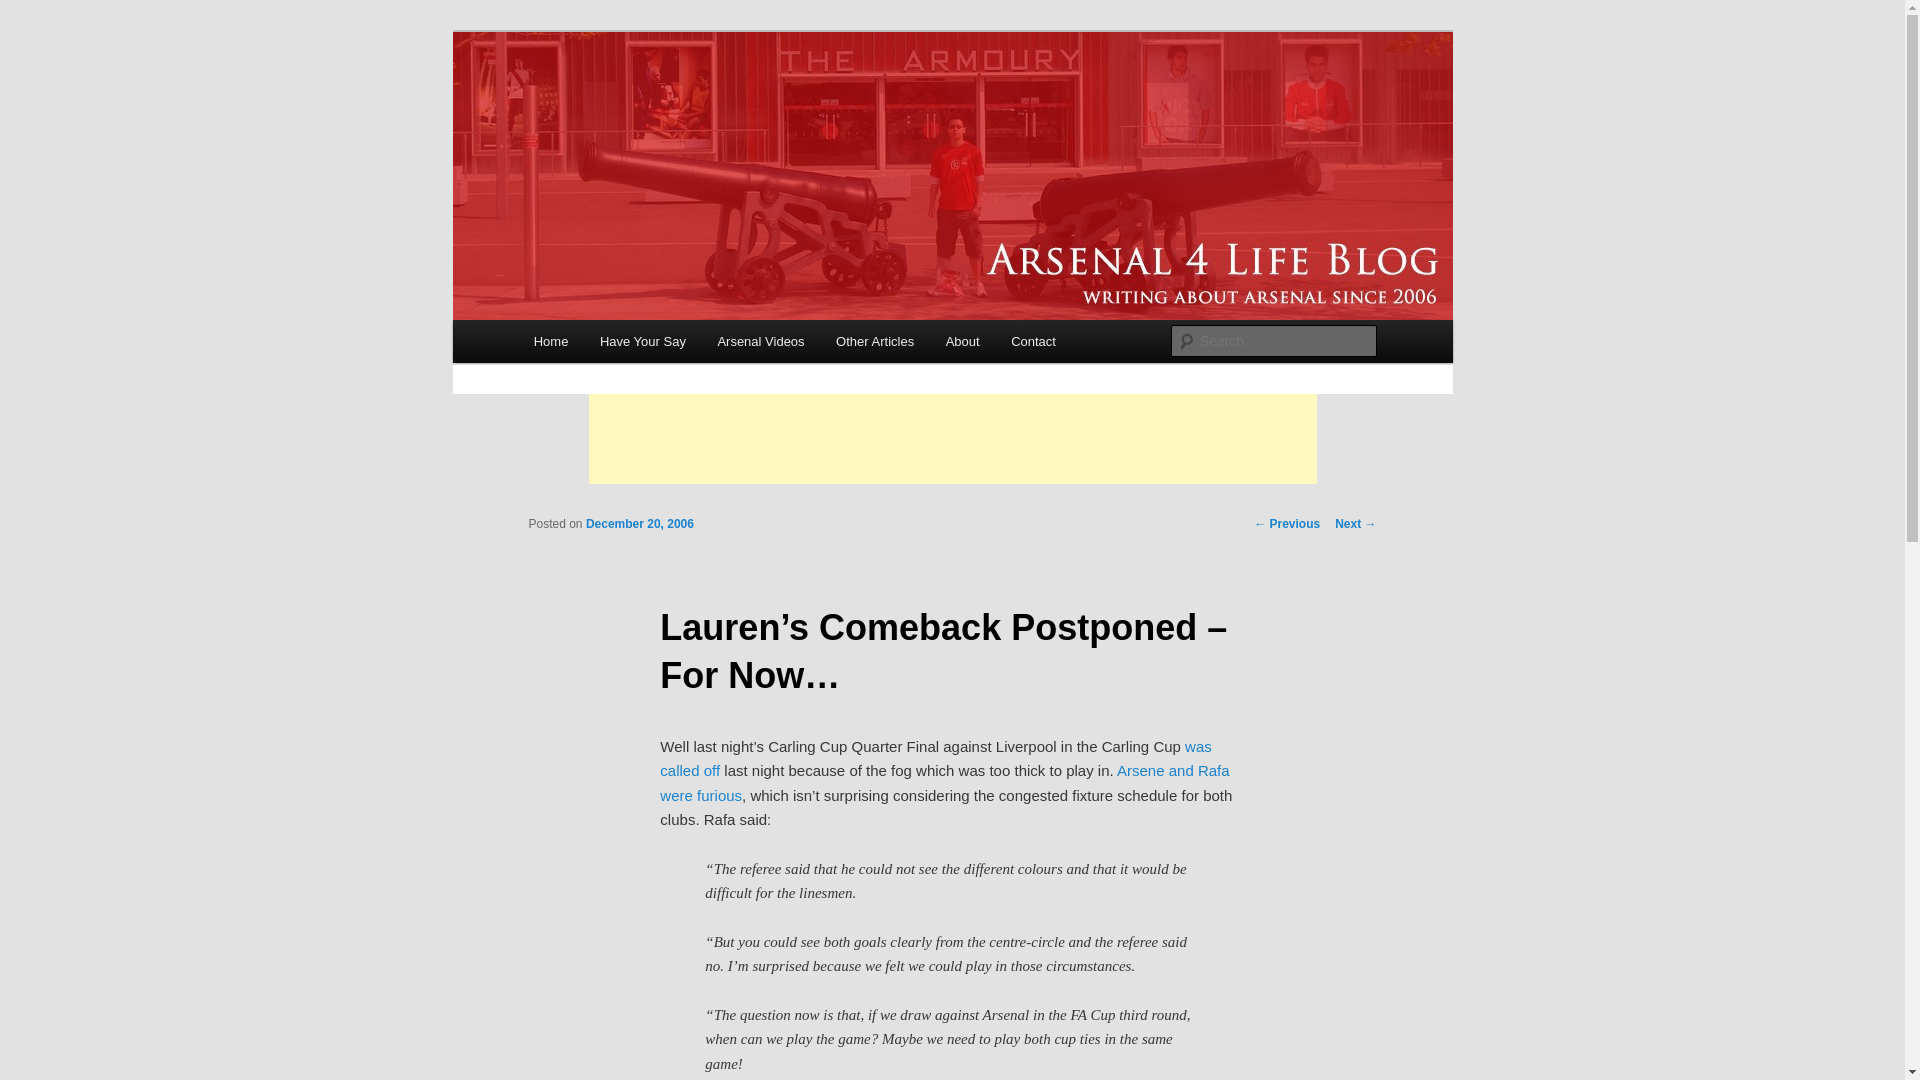 This screenshot has height=1080, width=1920. I want to click on Search, so click(32, 11).